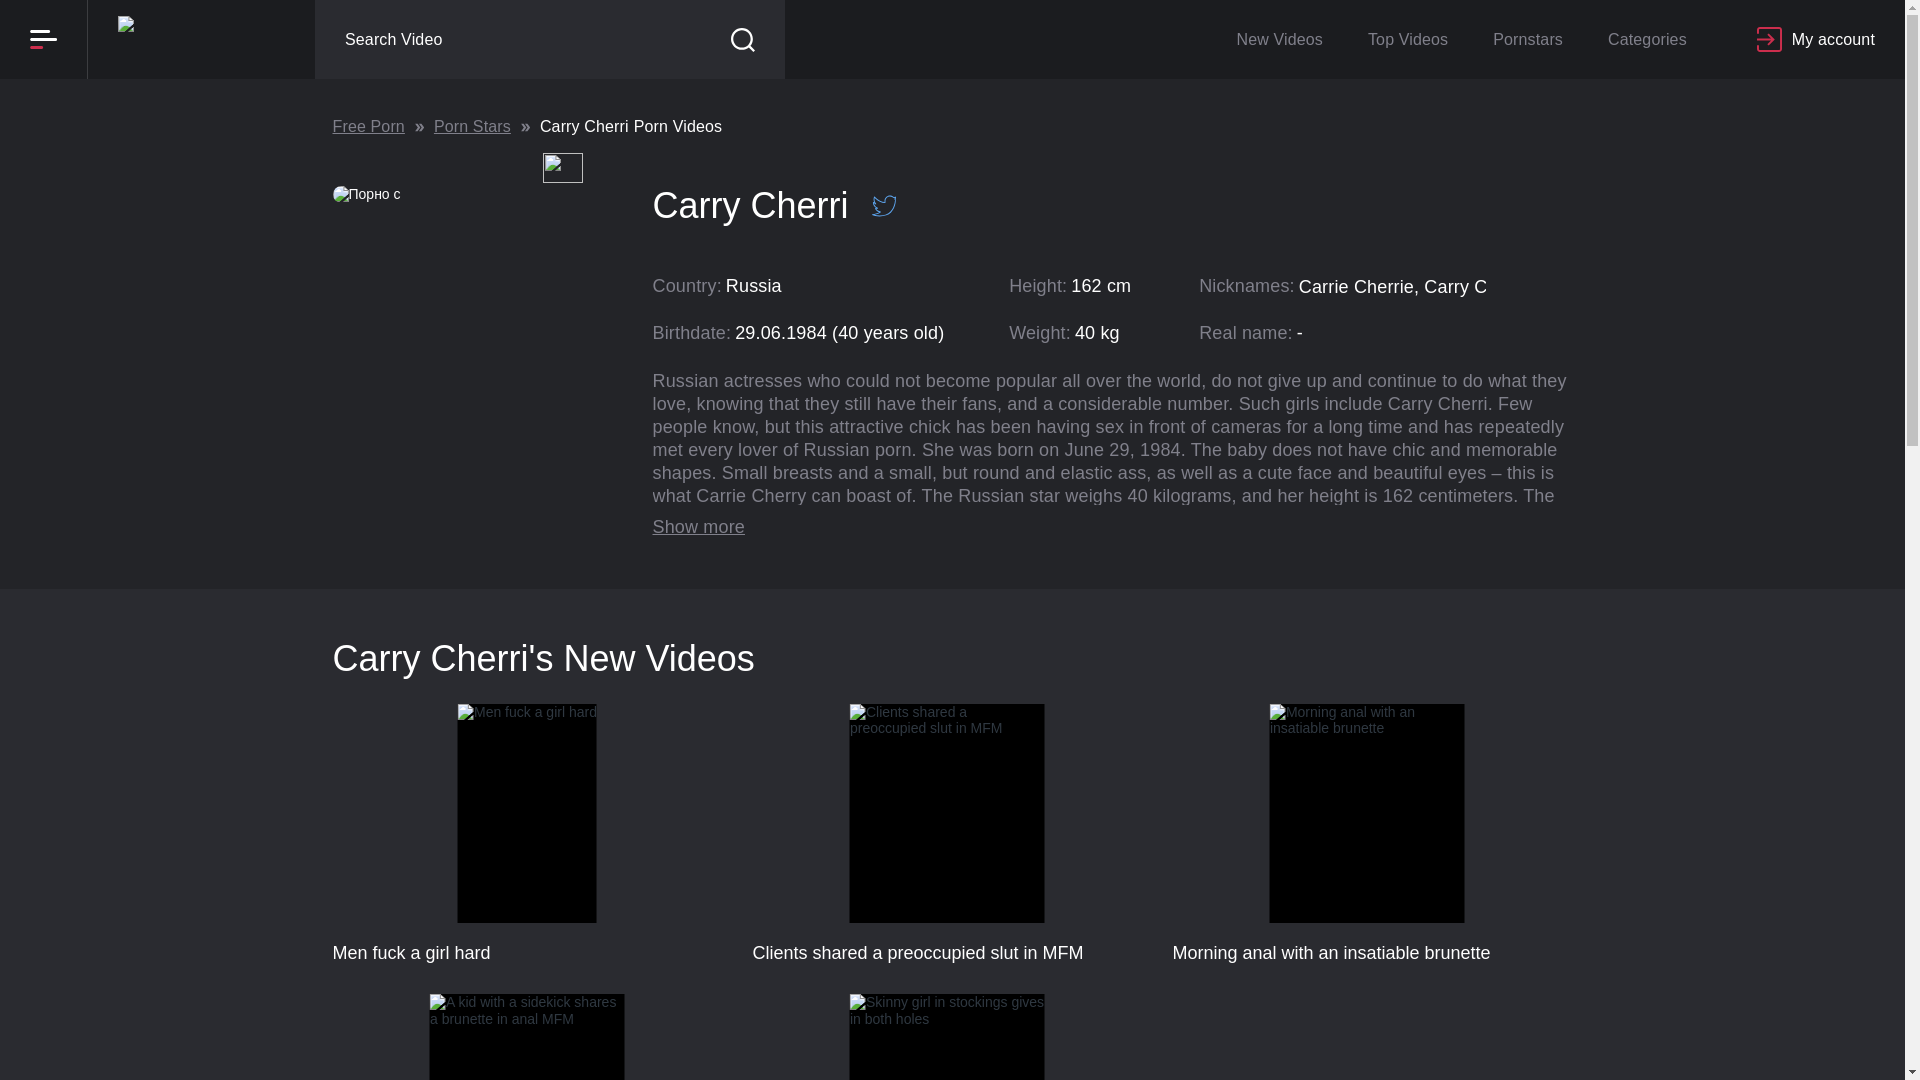  Describe the element at coordinates (1646, 39) in the screenshot. I see `Clients shared a preoccupied slut in MFM` at that location.